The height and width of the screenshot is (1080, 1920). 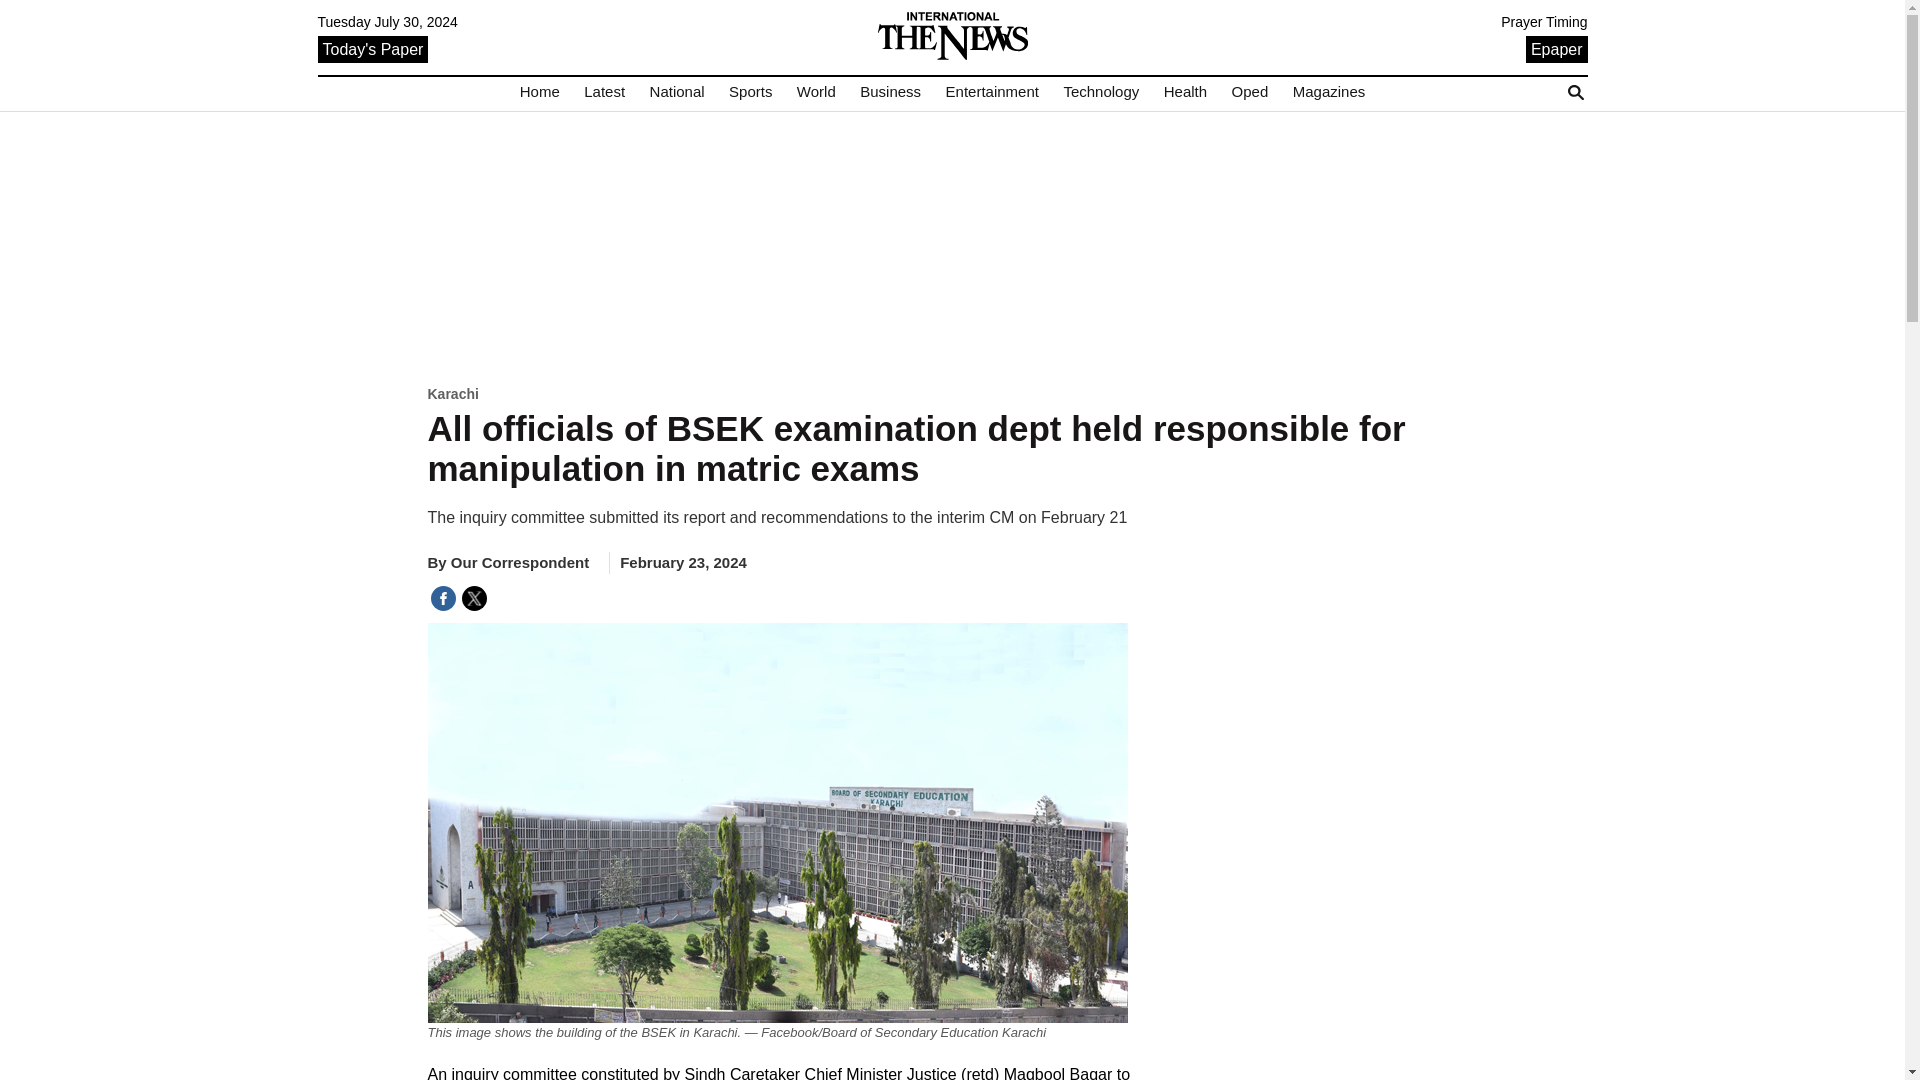 I want to click on Technology, so click(x=1100, y=92).